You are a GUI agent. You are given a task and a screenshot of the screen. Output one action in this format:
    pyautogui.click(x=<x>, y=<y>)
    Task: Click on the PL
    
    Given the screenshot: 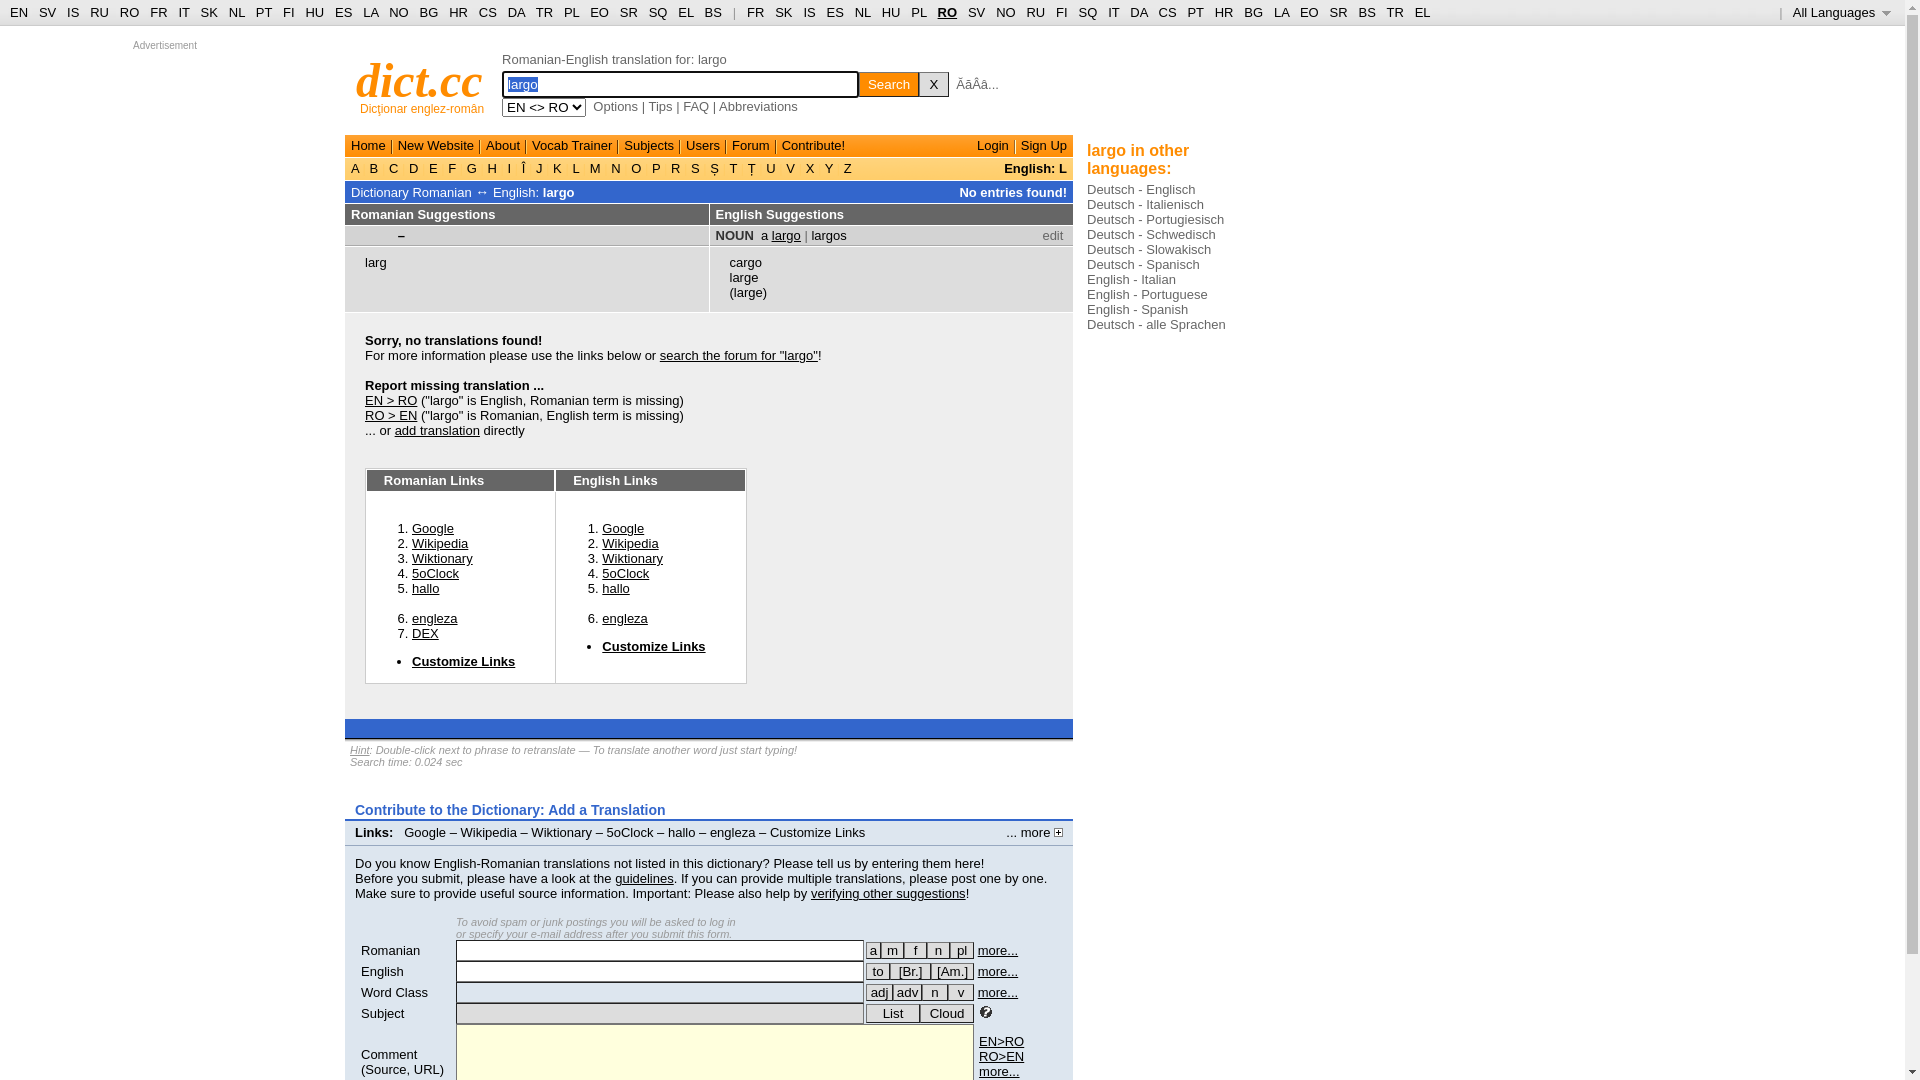 What is the action you would take?
    pyautogui.click(x=572, y=12)
    